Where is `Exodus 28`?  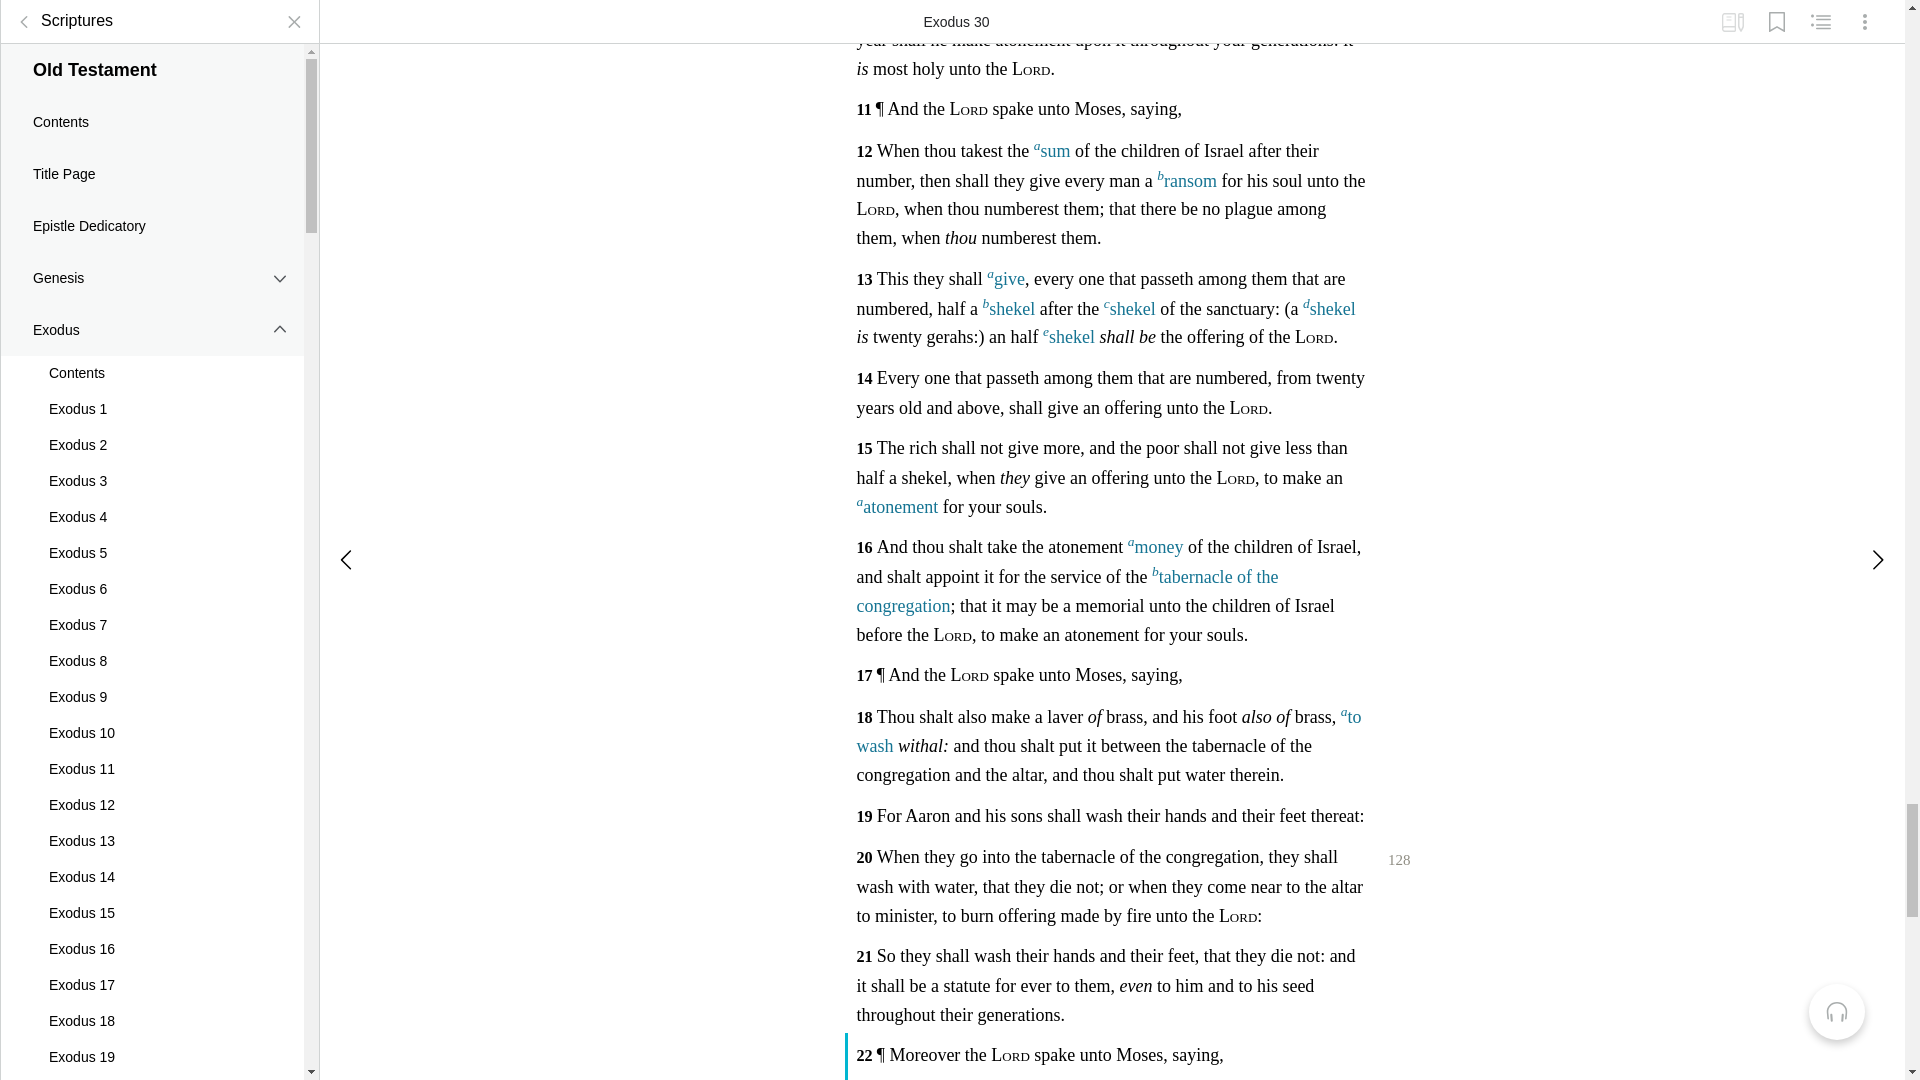 Exodus 28 is located at coordinates (152, 286).